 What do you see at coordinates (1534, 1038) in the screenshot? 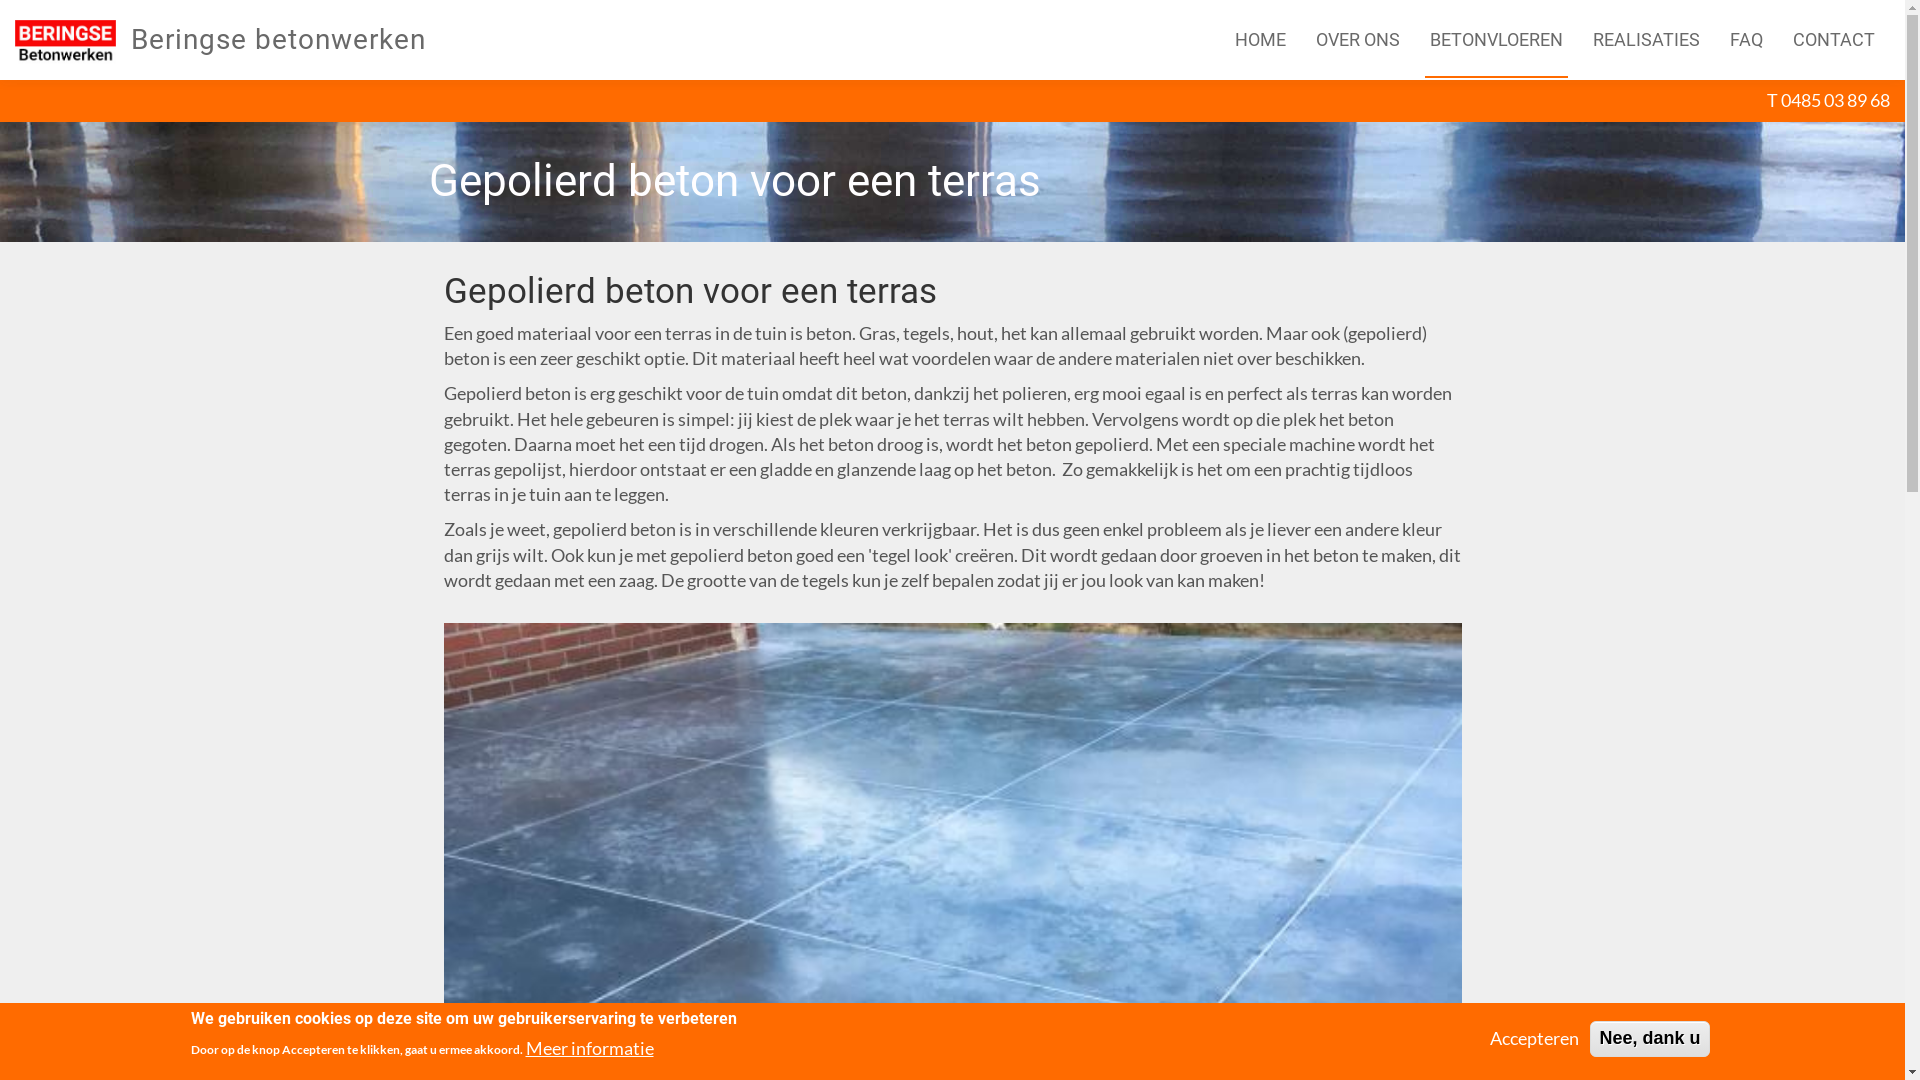
I see `Accepteren` at bounding box center [1534, 1038].